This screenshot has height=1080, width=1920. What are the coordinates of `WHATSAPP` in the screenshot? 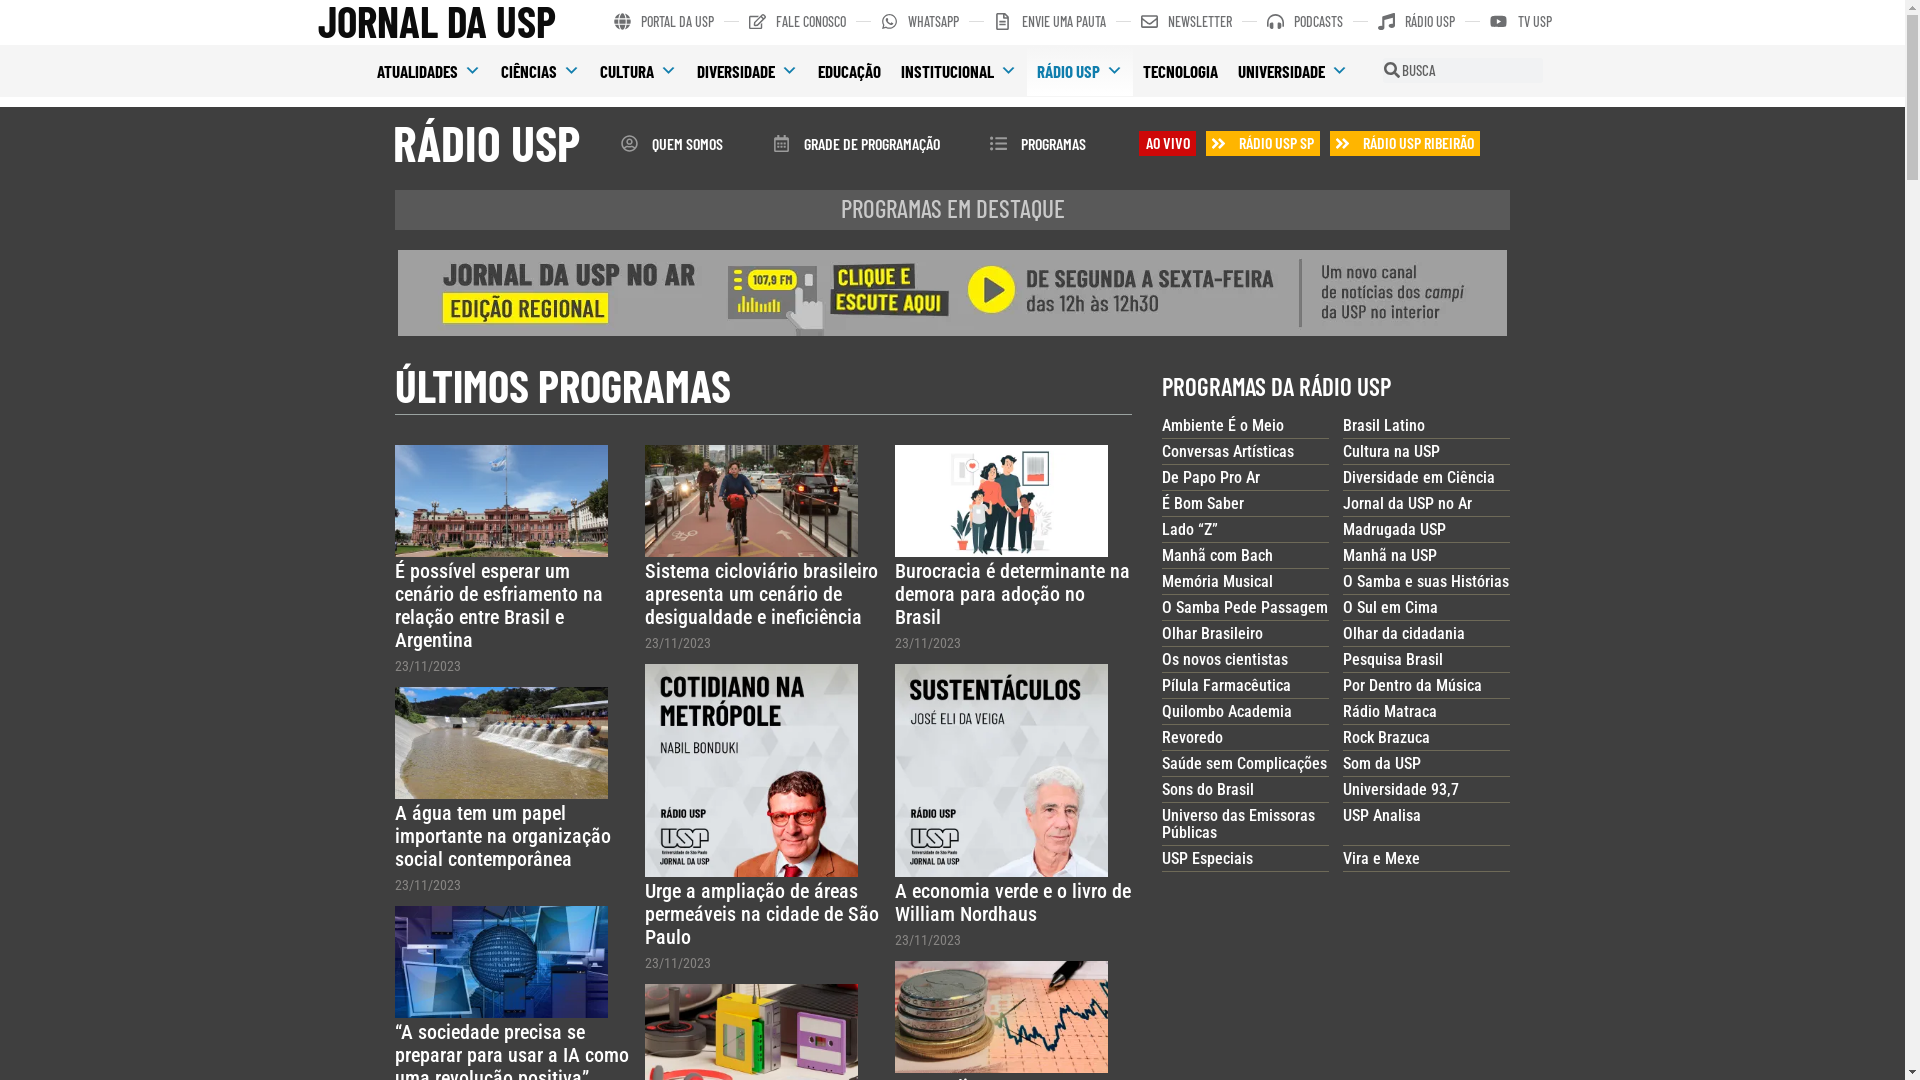 It's located at (920, 22).